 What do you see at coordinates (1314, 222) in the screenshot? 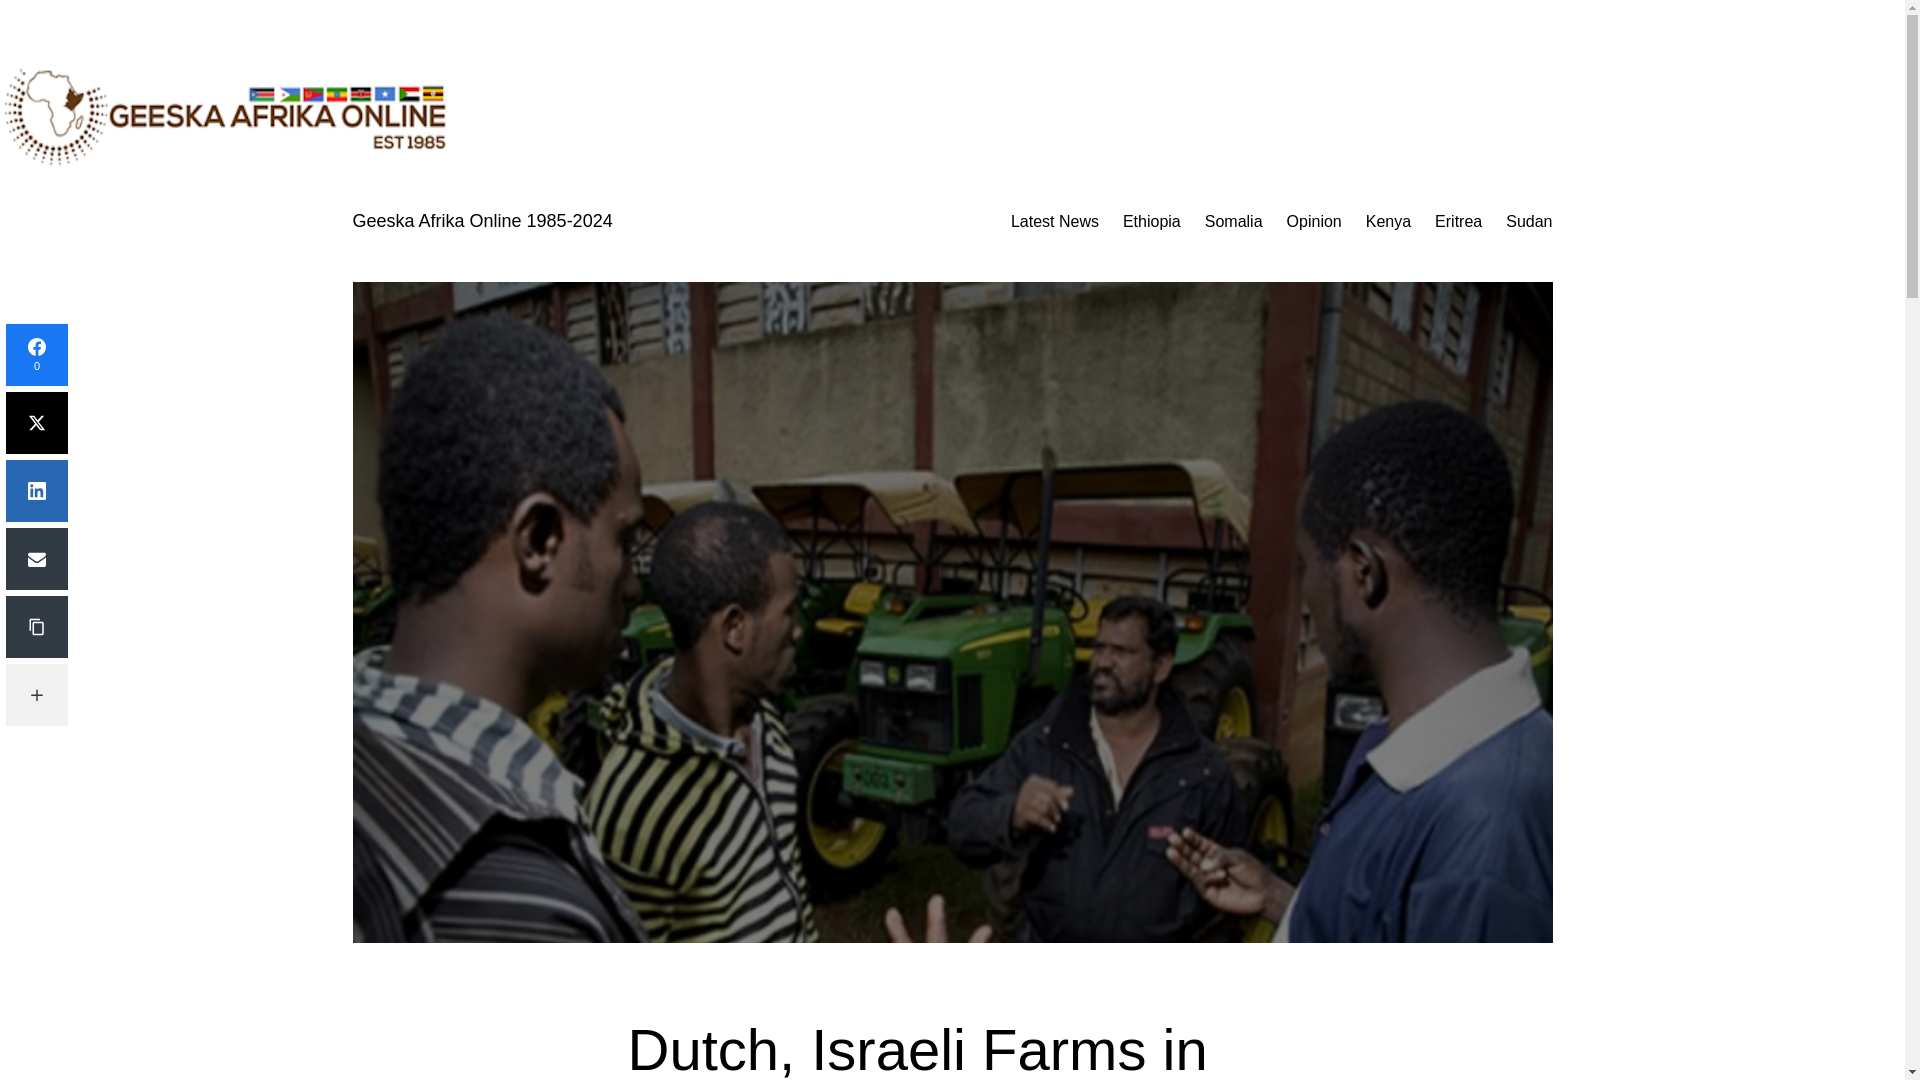
I see `Opinion` at bounding box center [1314, 222].